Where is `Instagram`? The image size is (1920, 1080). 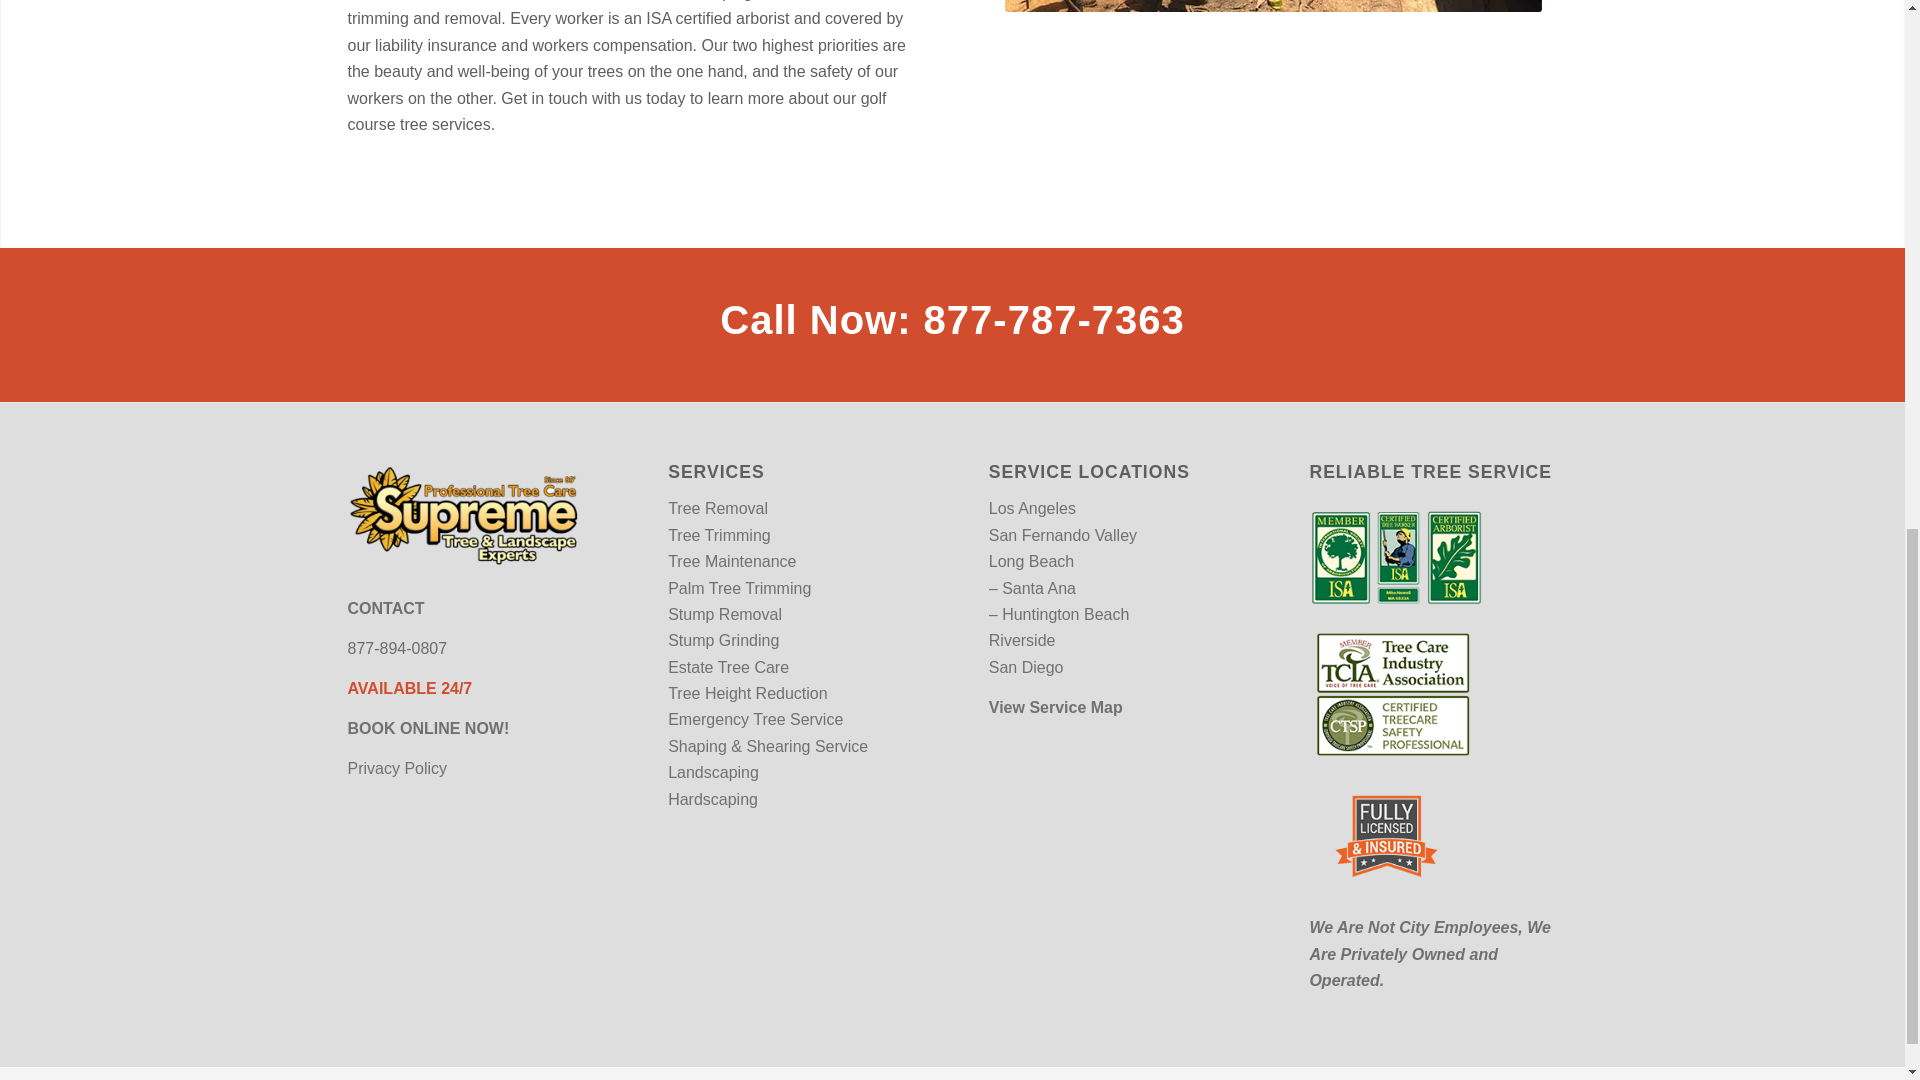
Instagram is located at coordinates (1512, 1078).